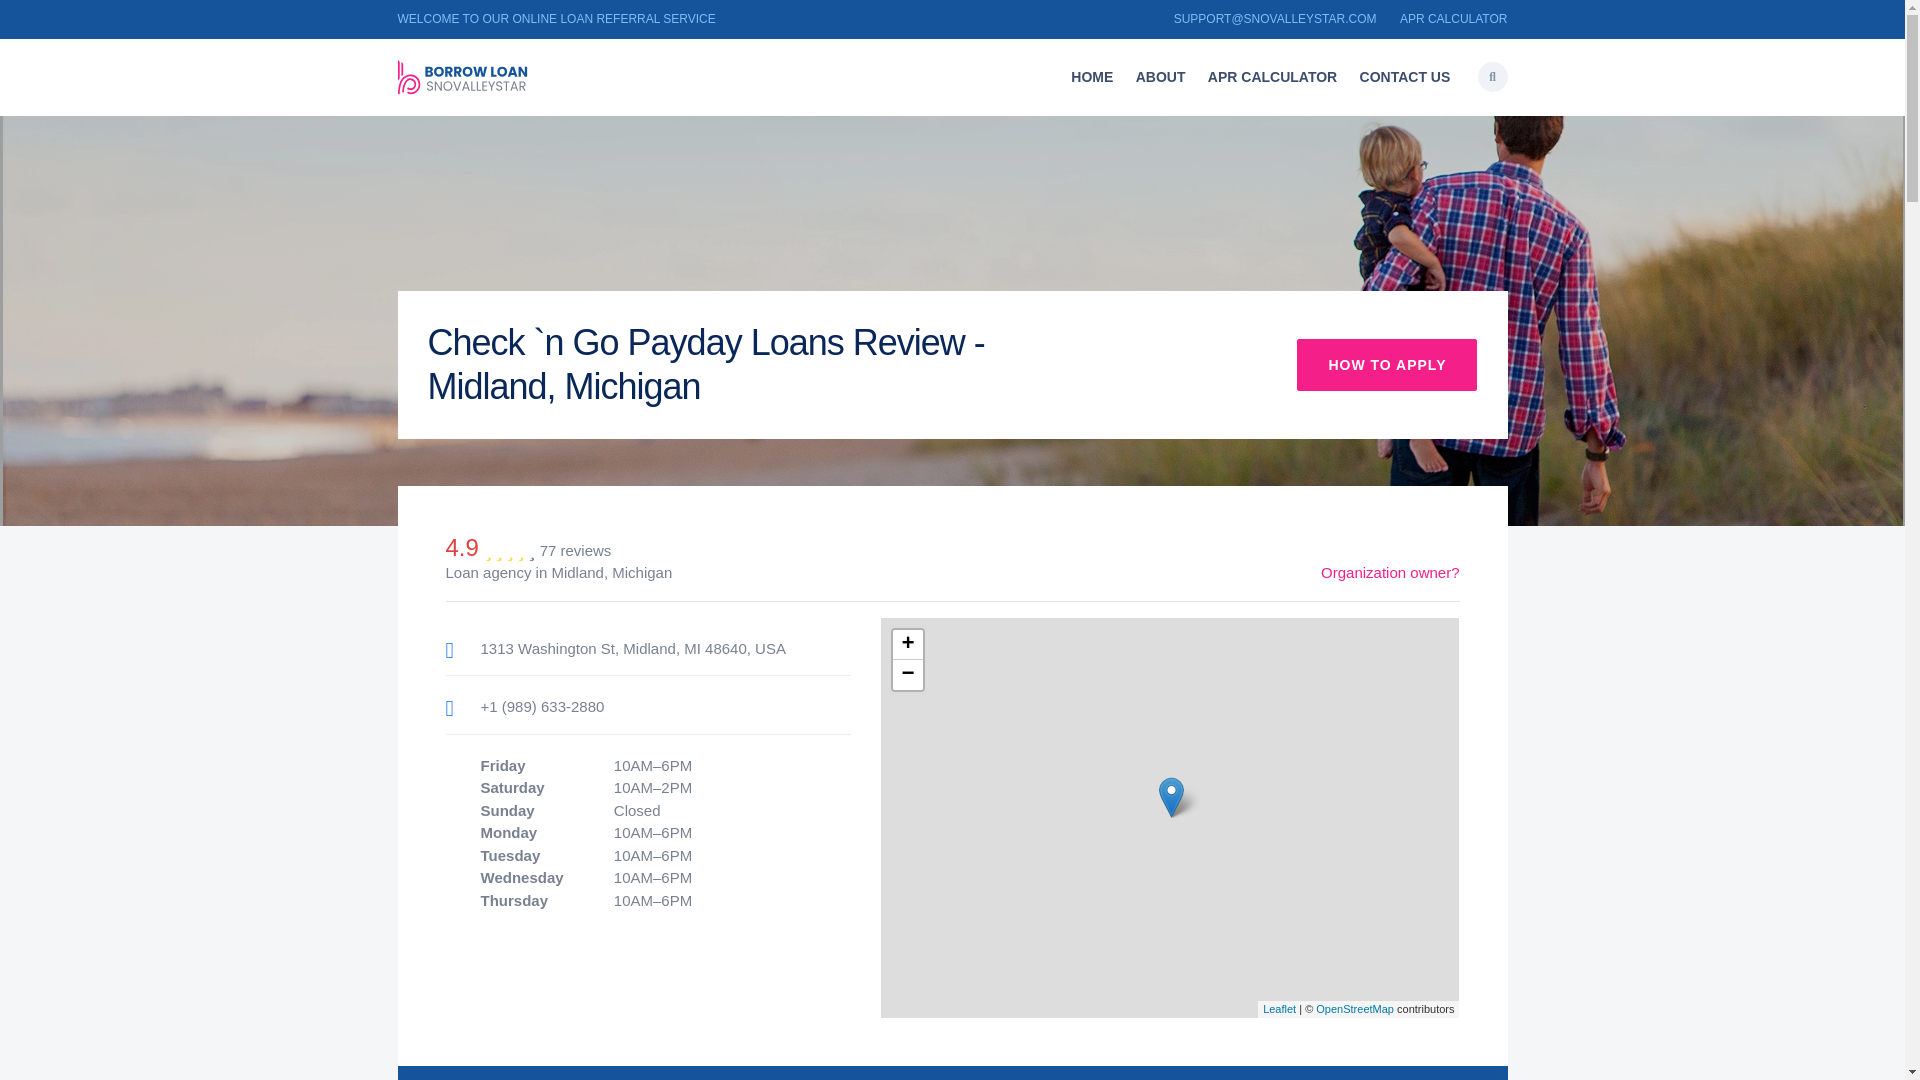 The height and width of the screenshot is (1080, 1920). I want to click on ABOUT, so click(1160, 78).